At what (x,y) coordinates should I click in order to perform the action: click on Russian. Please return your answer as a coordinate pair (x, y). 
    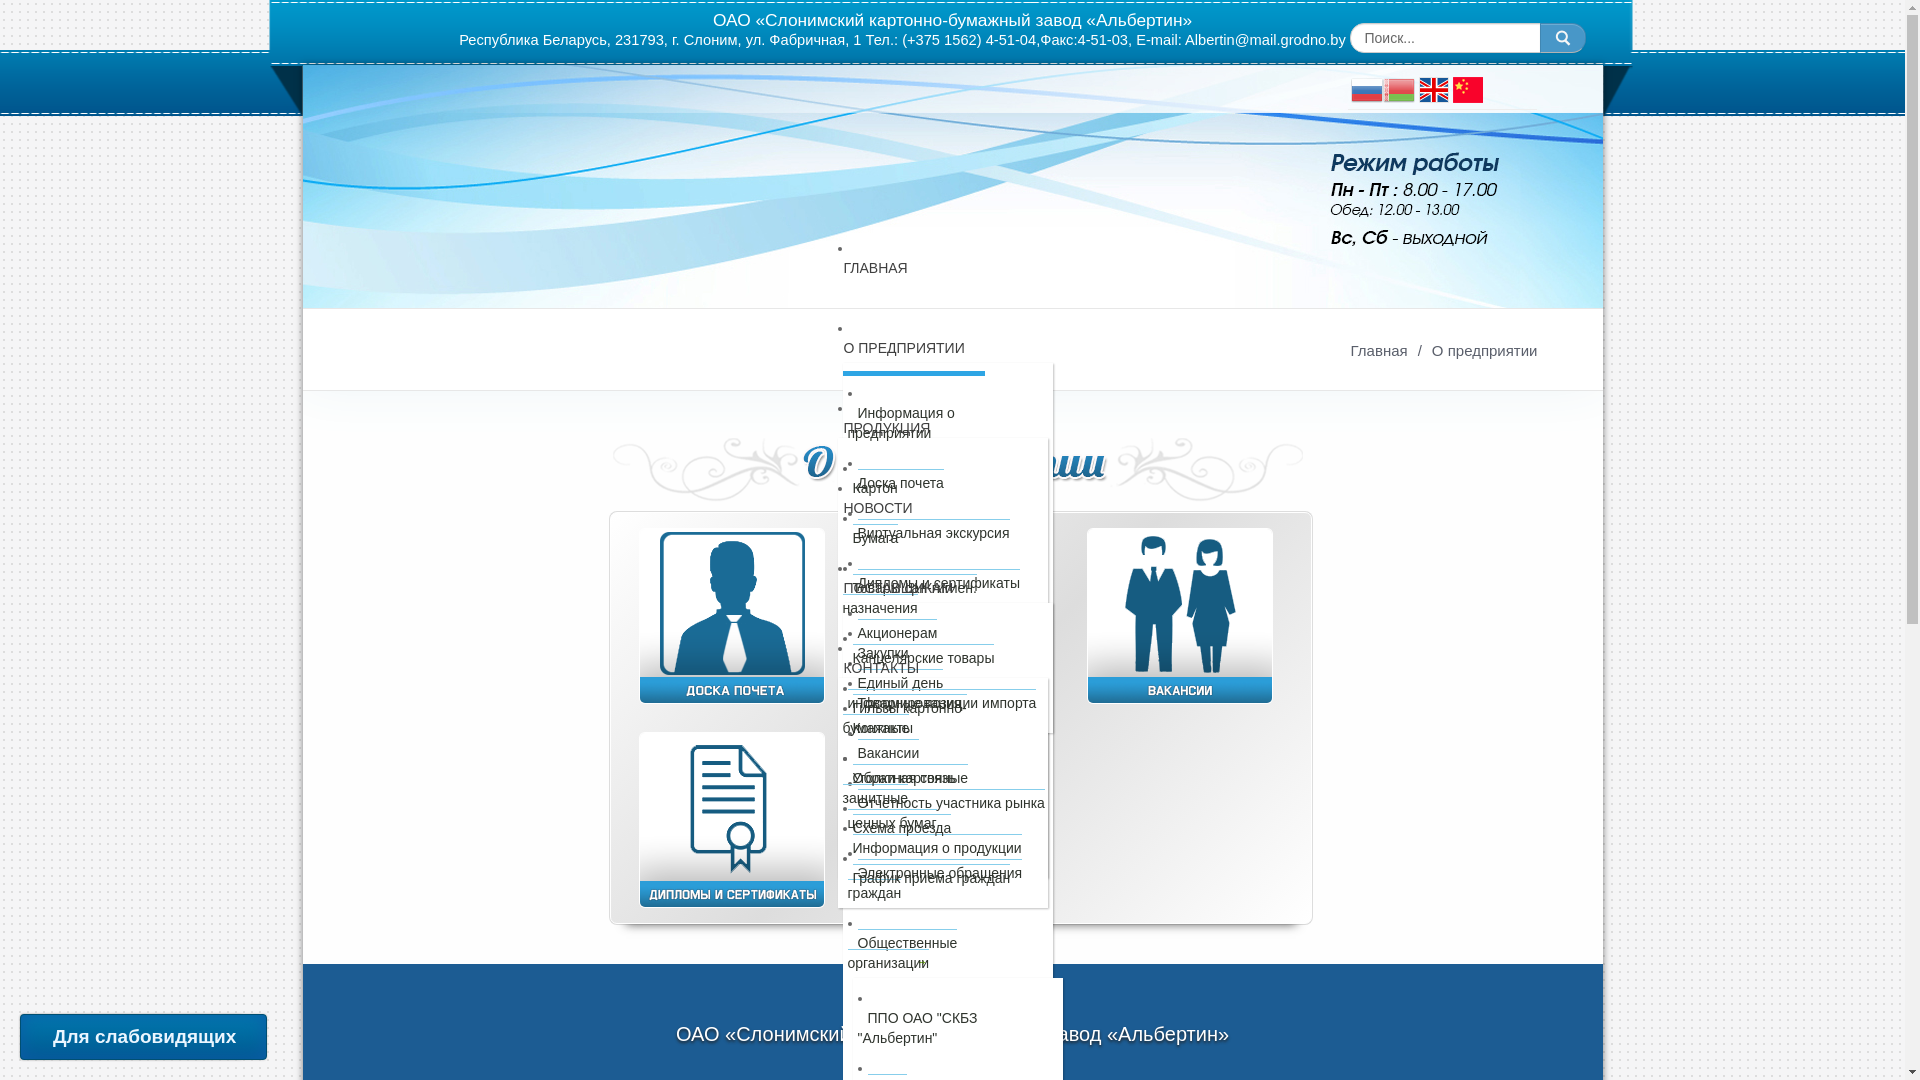
    Looking at the image, I should click on (1366, 89).